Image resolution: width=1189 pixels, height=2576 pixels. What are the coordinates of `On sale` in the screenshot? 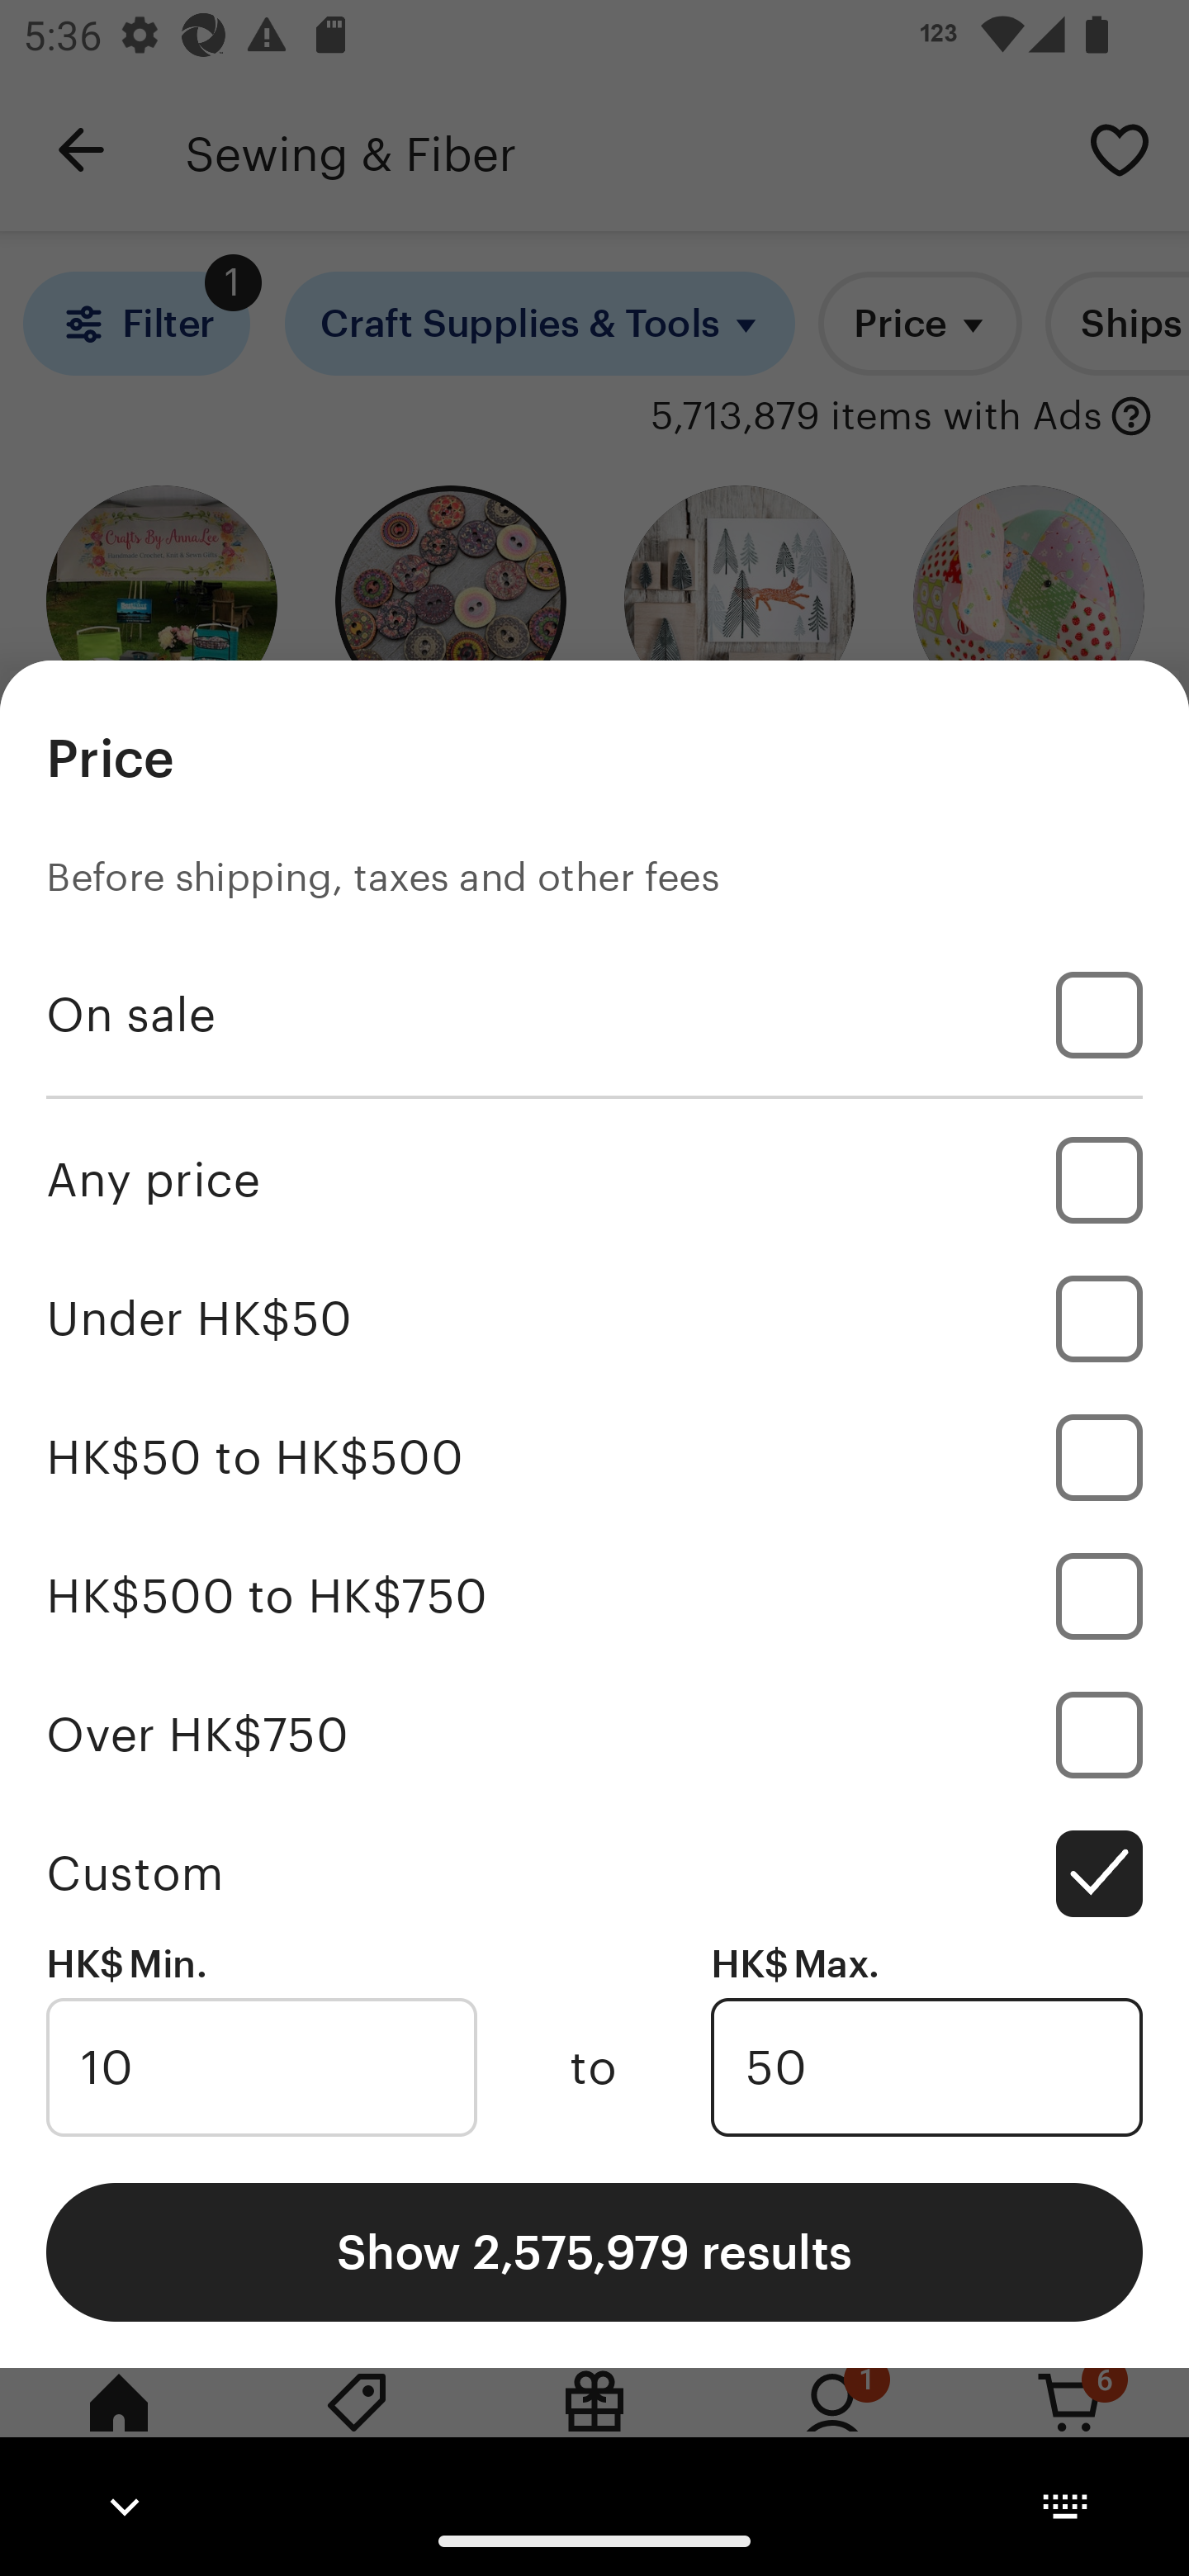 It's located at (594, 1015).